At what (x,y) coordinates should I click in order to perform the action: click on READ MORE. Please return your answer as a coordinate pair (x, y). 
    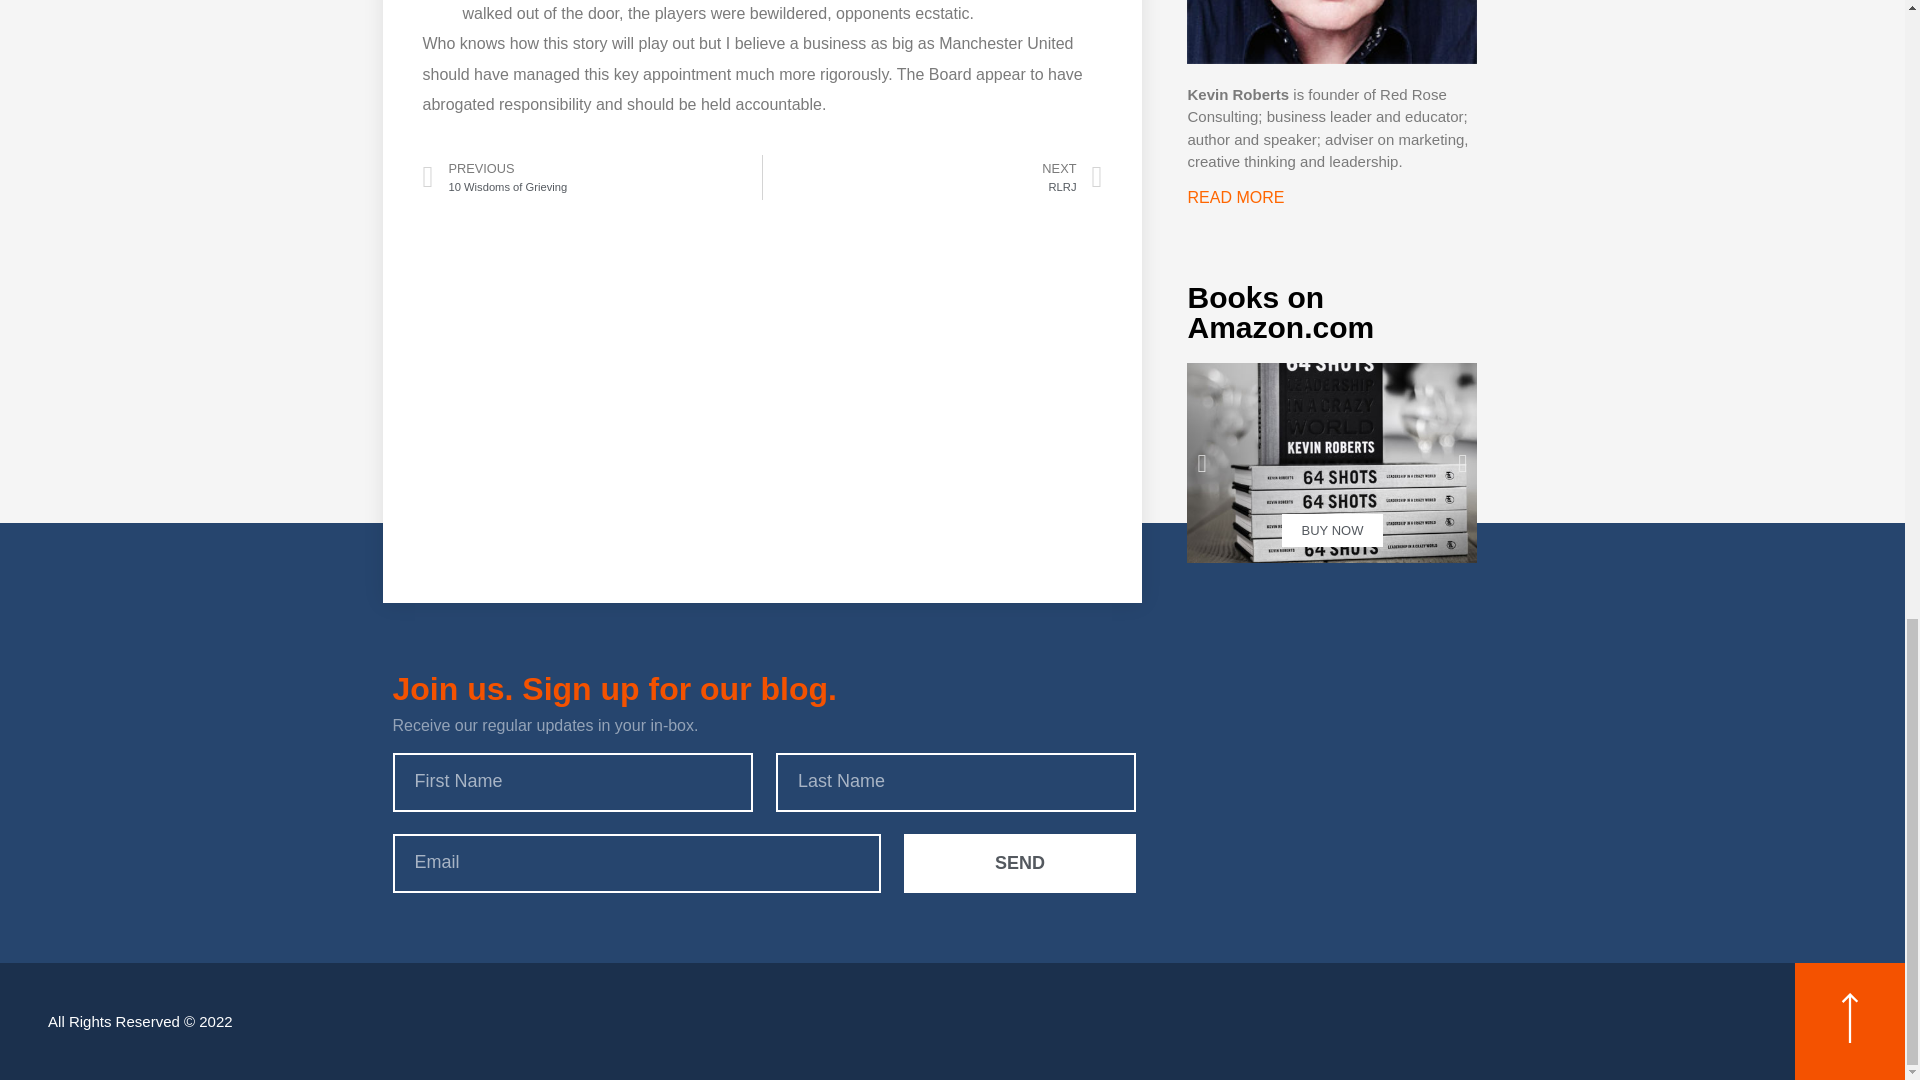
    Looking at the image, I should click on (1331, 462).